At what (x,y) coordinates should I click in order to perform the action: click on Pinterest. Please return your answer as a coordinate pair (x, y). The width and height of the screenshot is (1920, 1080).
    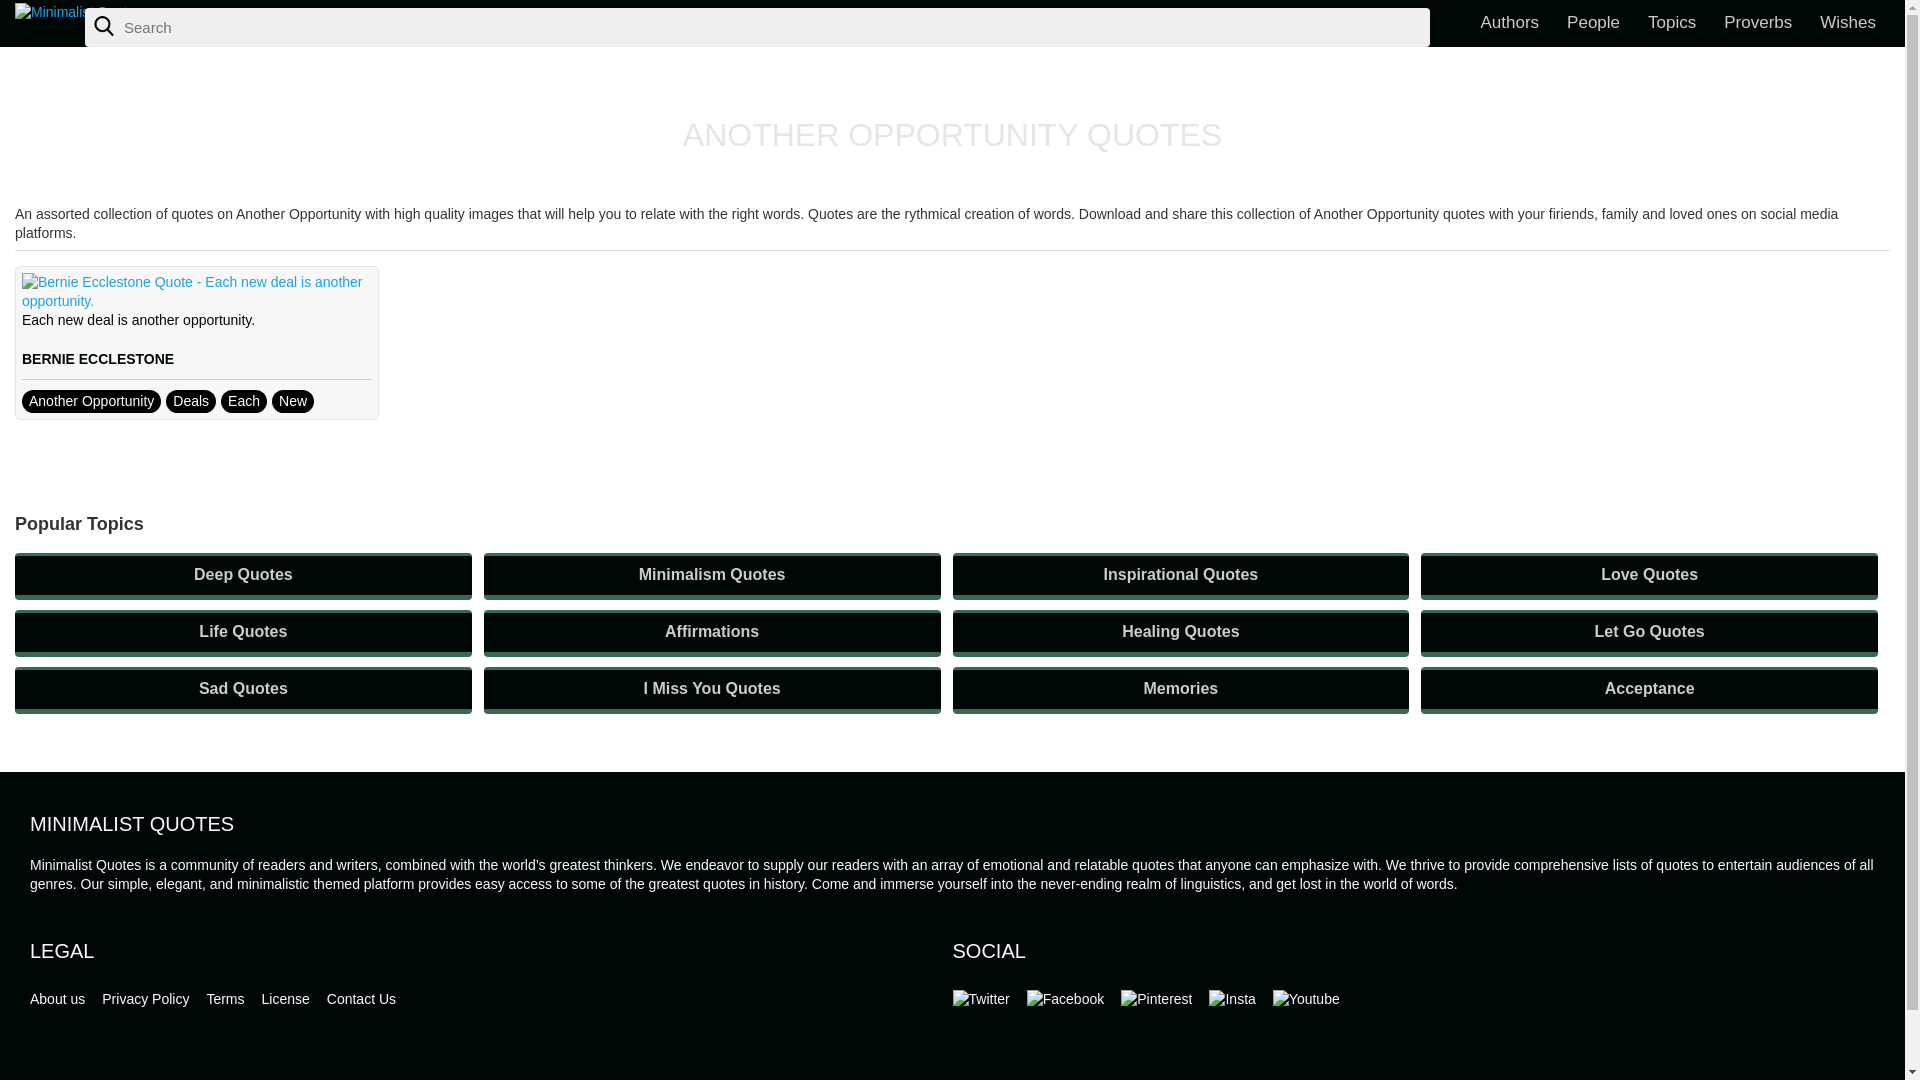
    Looking at the image, I should click on (1156, 999).